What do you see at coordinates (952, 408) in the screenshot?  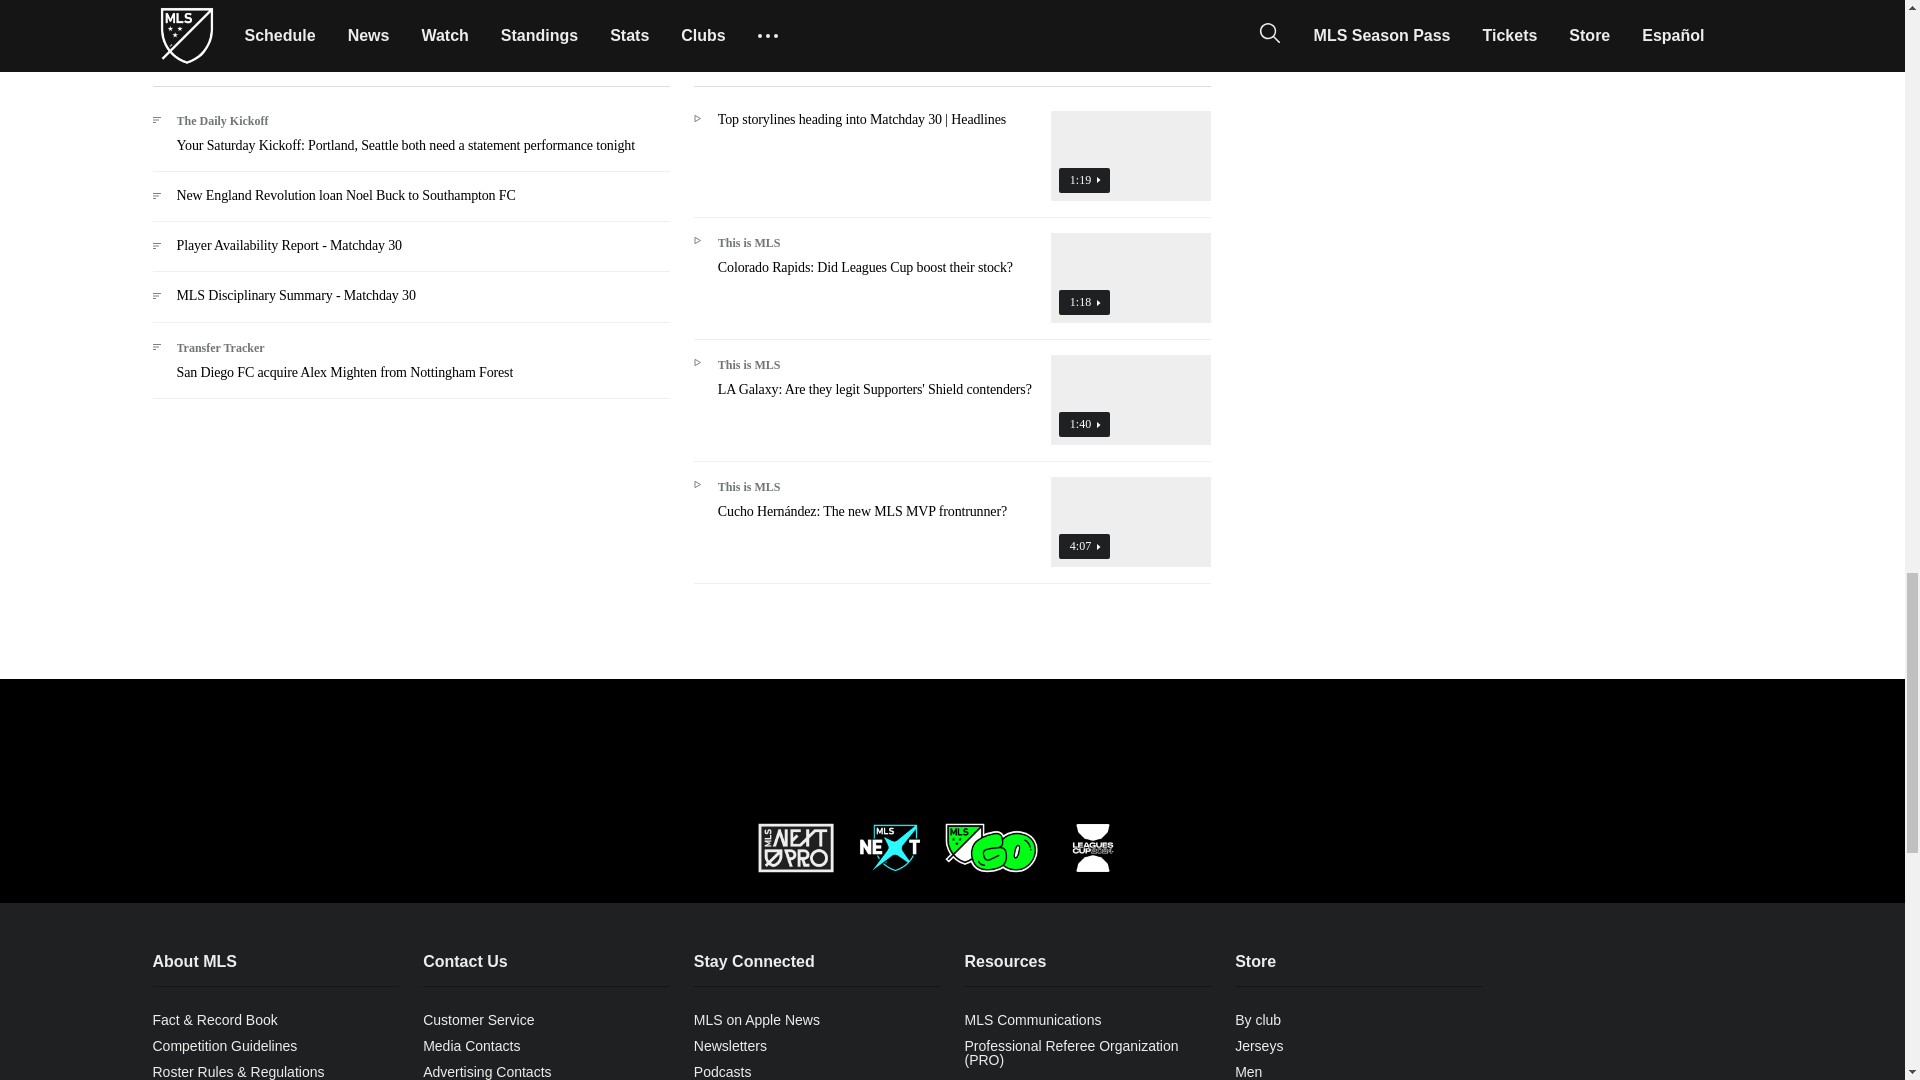 I see `LA Galaxy: Are they legit Supporters' Shield contenders?` at bounding box center [952, 408].